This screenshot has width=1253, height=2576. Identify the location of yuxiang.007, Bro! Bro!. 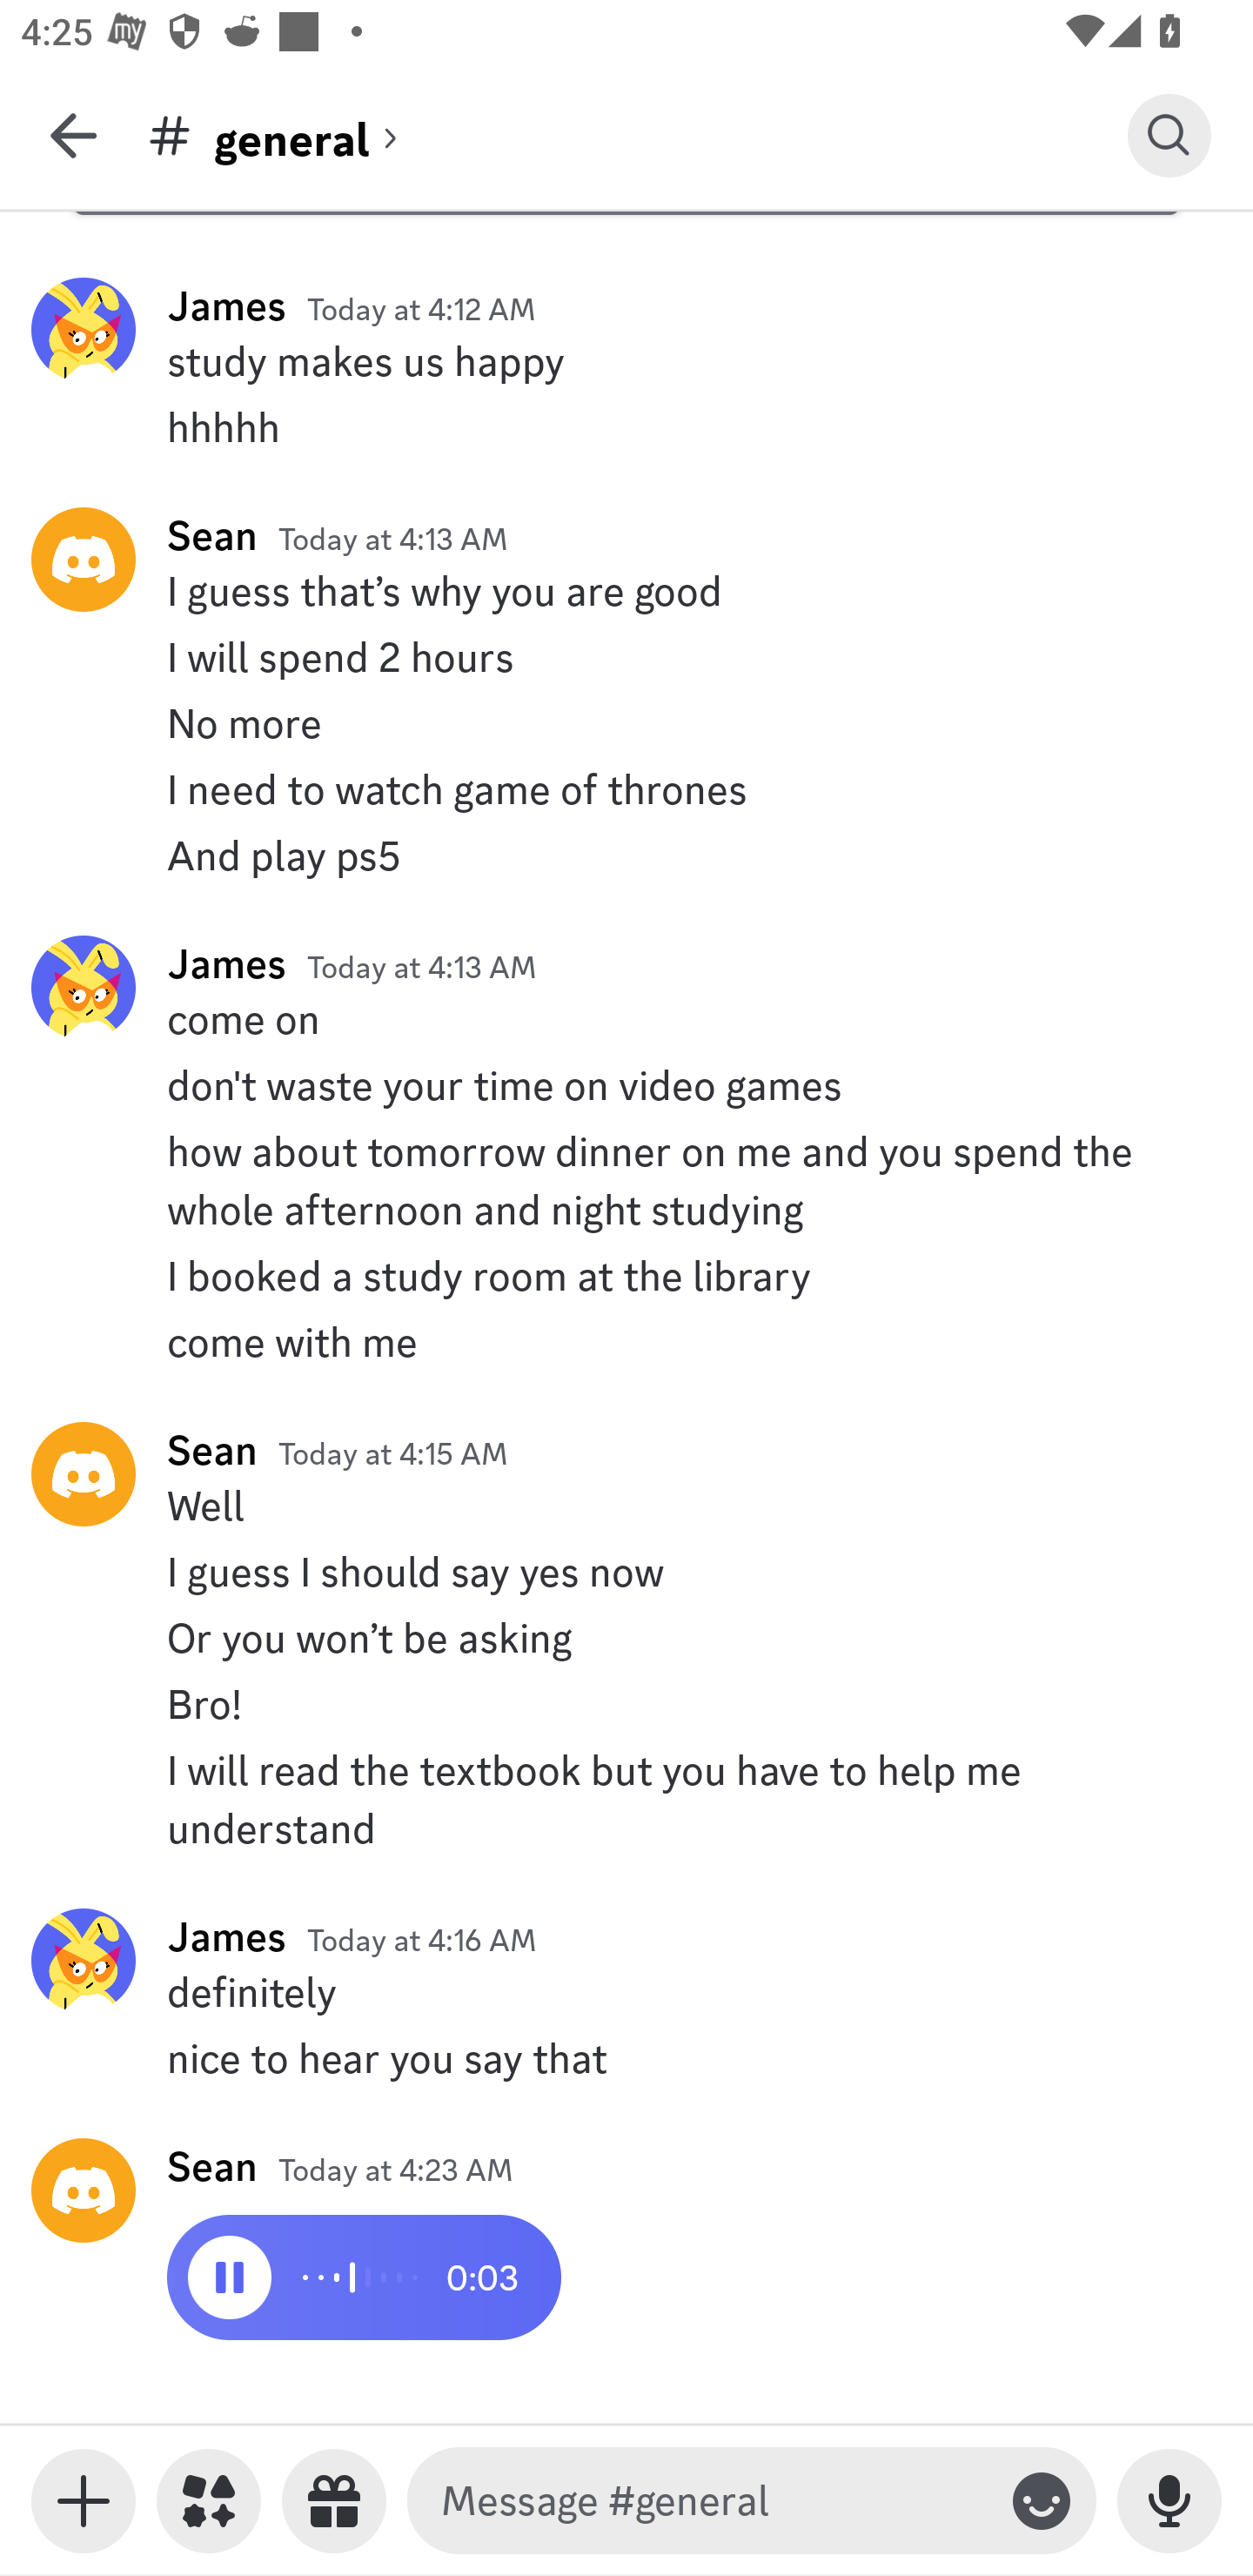
(626, 1704).